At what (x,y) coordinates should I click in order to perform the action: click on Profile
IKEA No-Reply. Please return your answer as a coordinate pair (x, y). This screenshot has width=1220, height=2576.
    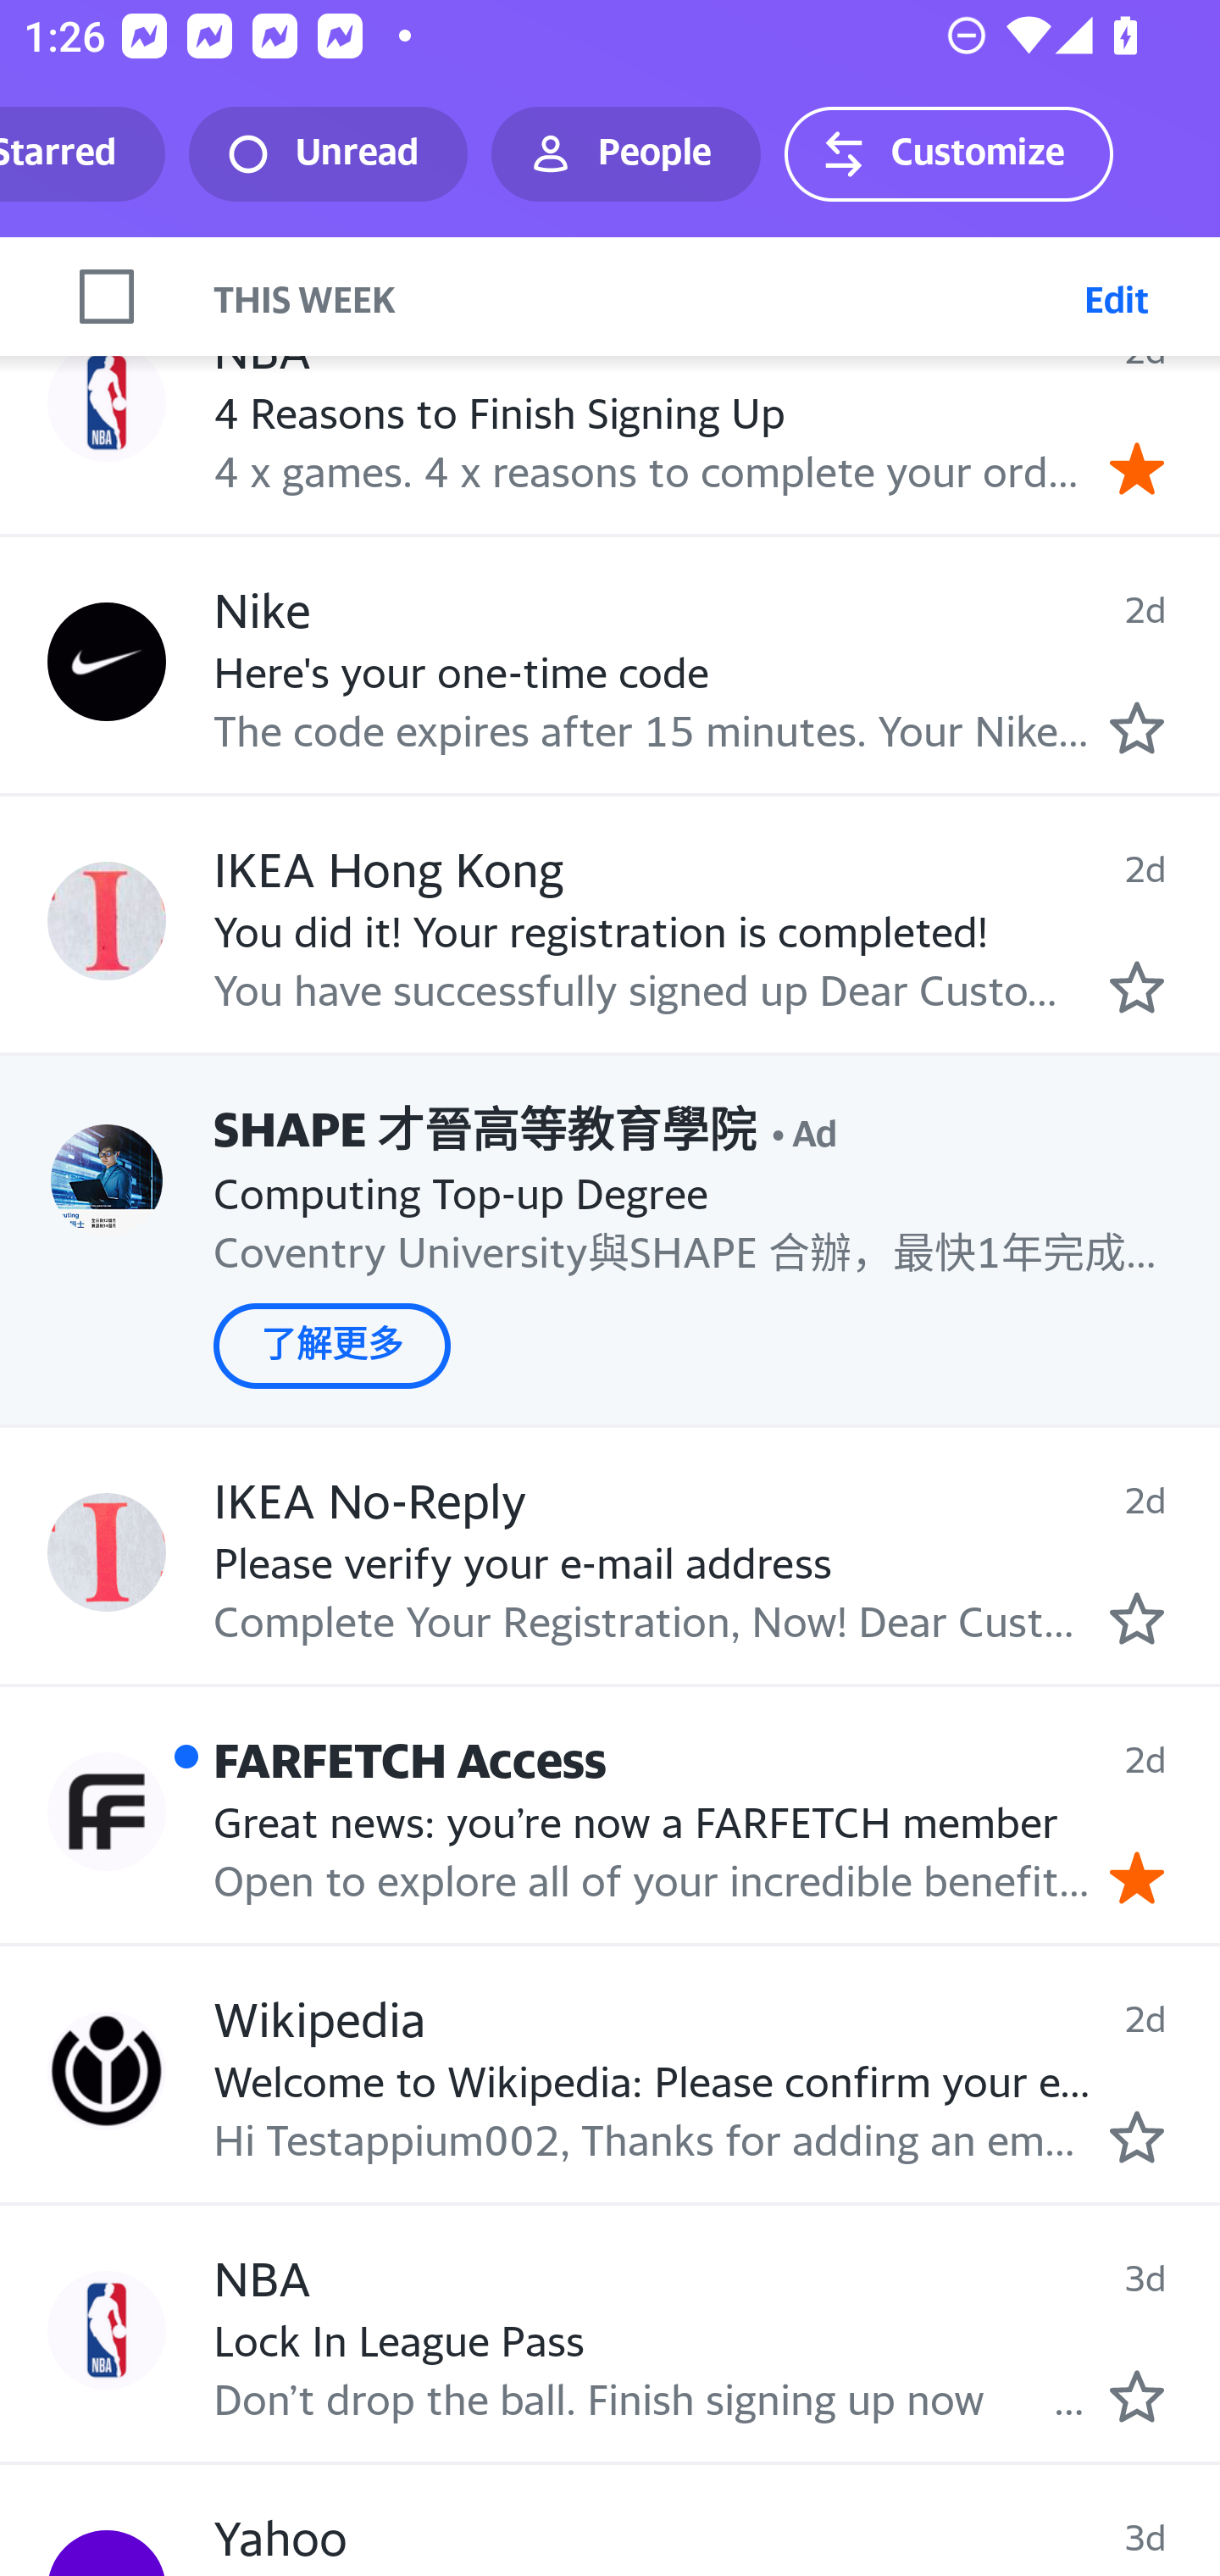
    Looking at the image, I should click on (107, 1553).